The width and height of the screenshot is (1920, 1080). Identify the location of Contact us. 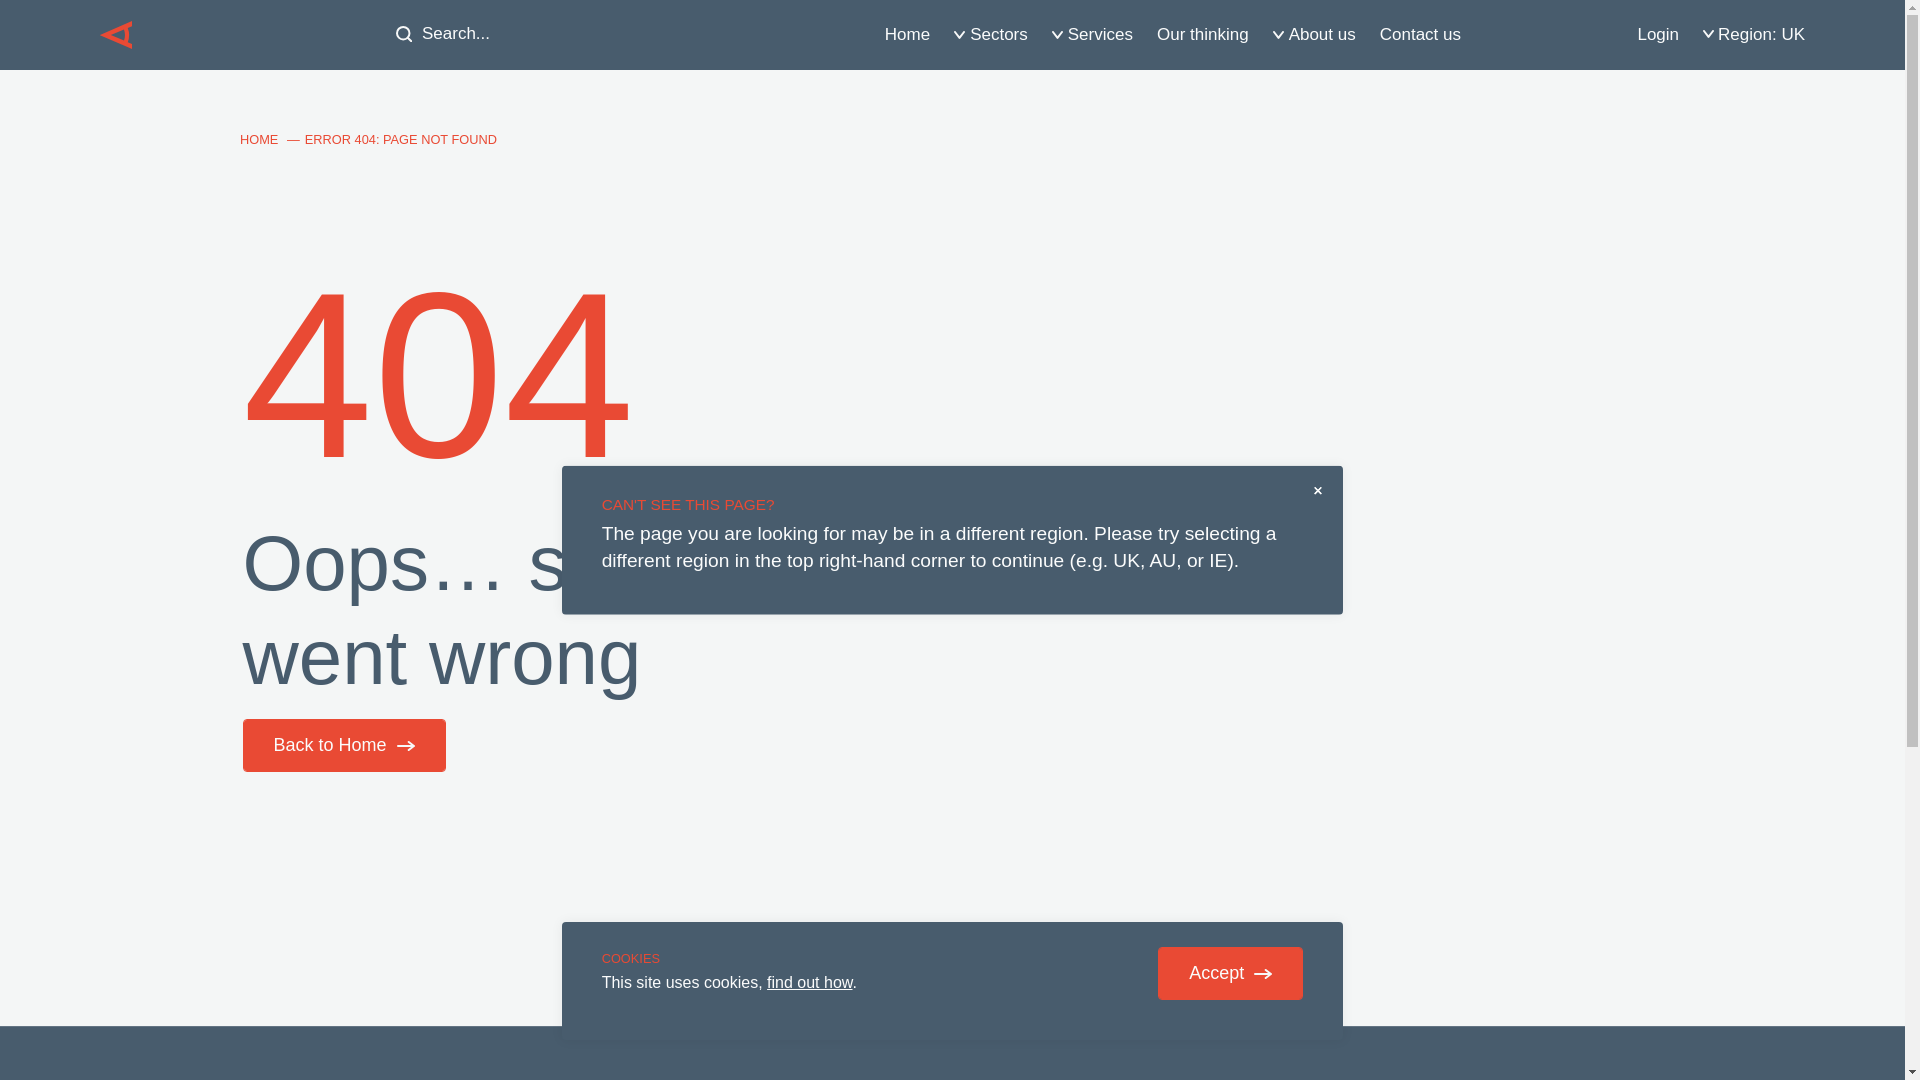
(1420, 34).